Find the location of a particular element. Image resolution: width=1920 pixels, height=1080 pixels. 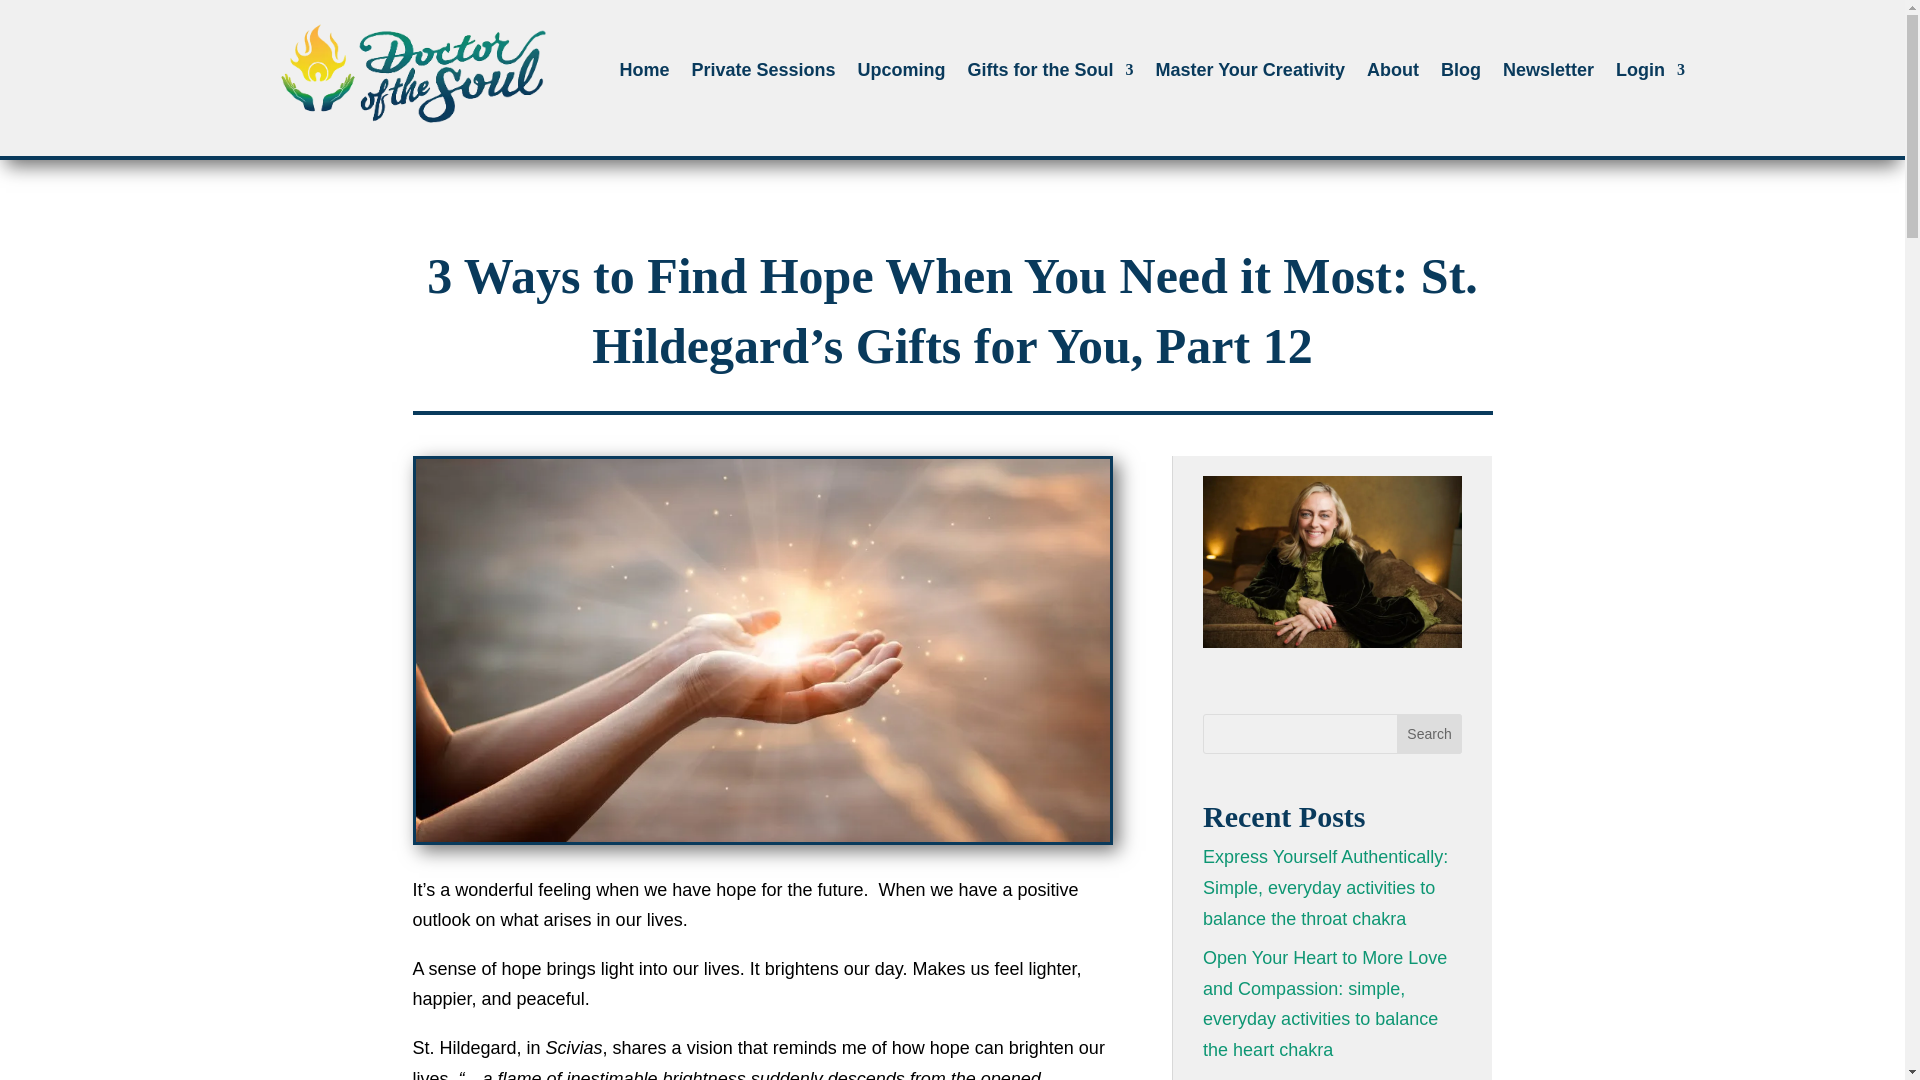

Search is located at coordinates (1430, 733).